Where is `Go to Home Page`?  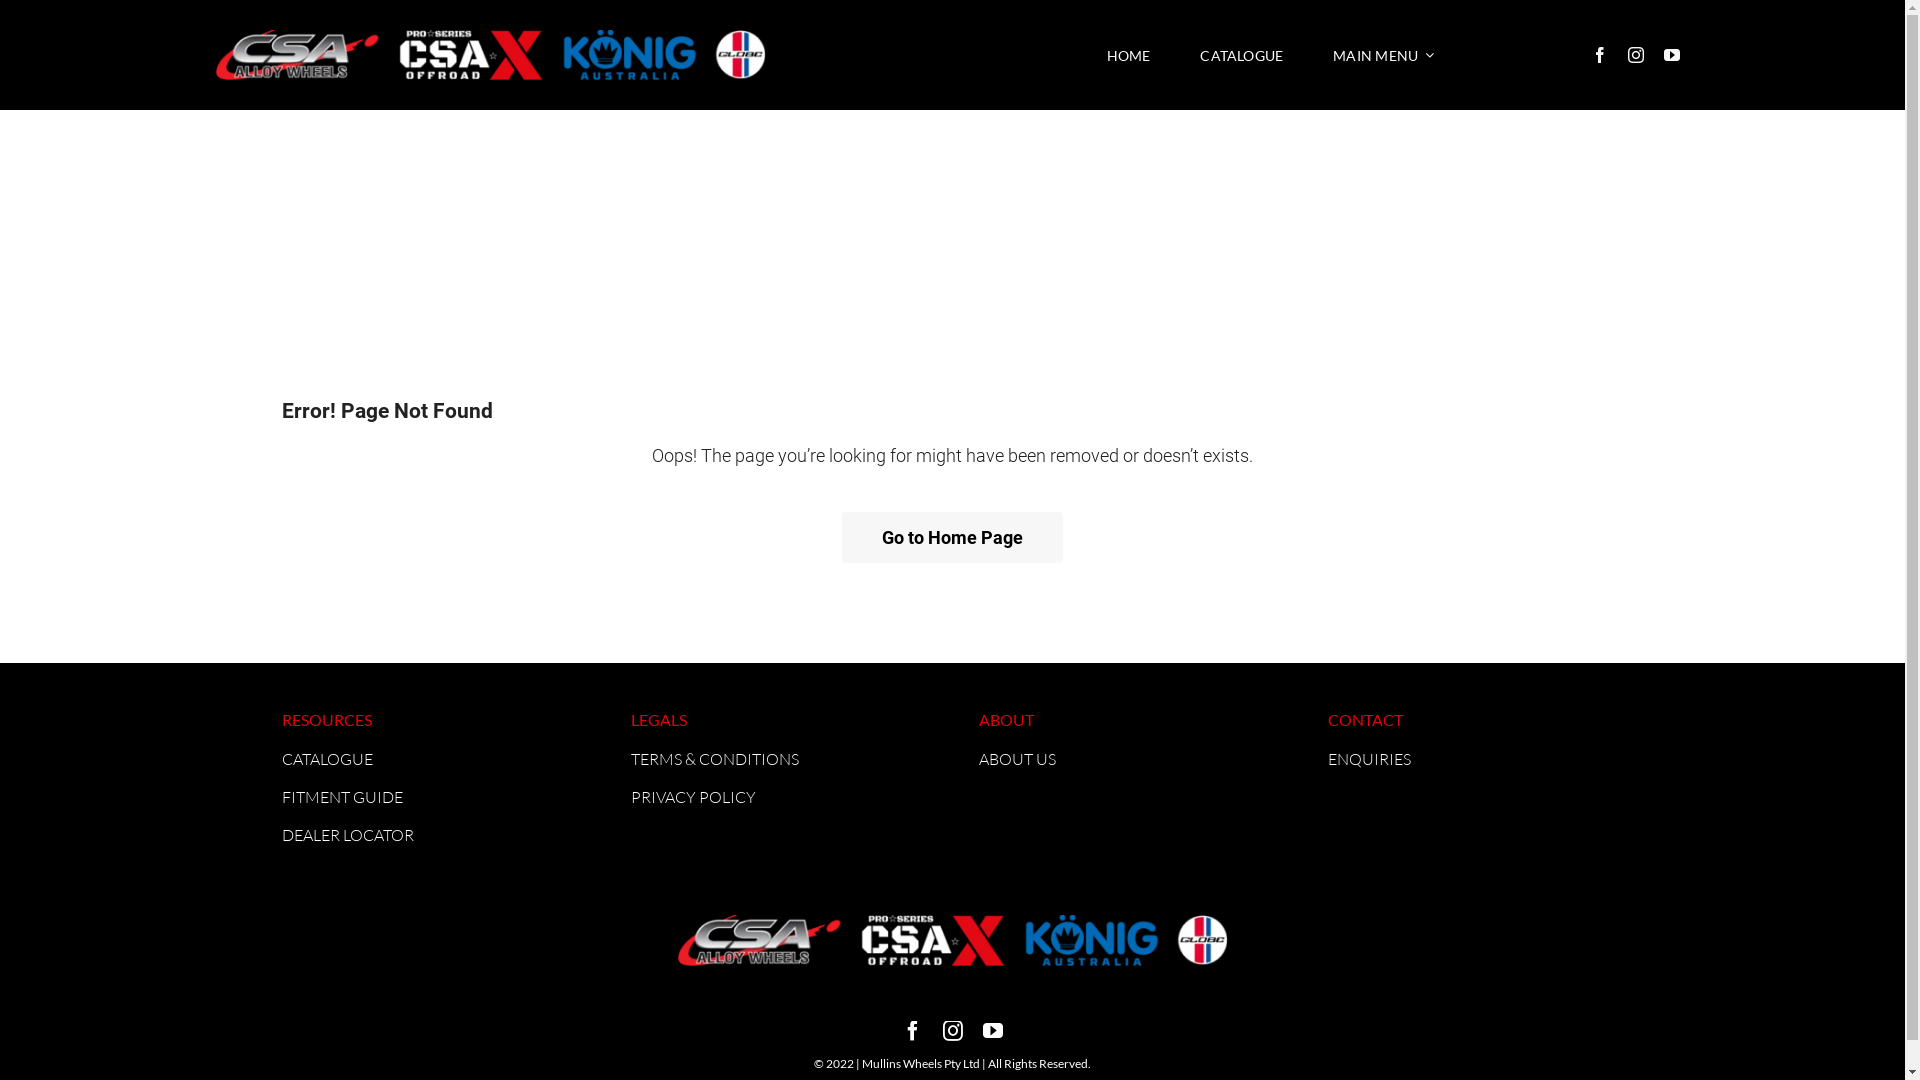 Go to Home Page is located at coordinates (952, 538).